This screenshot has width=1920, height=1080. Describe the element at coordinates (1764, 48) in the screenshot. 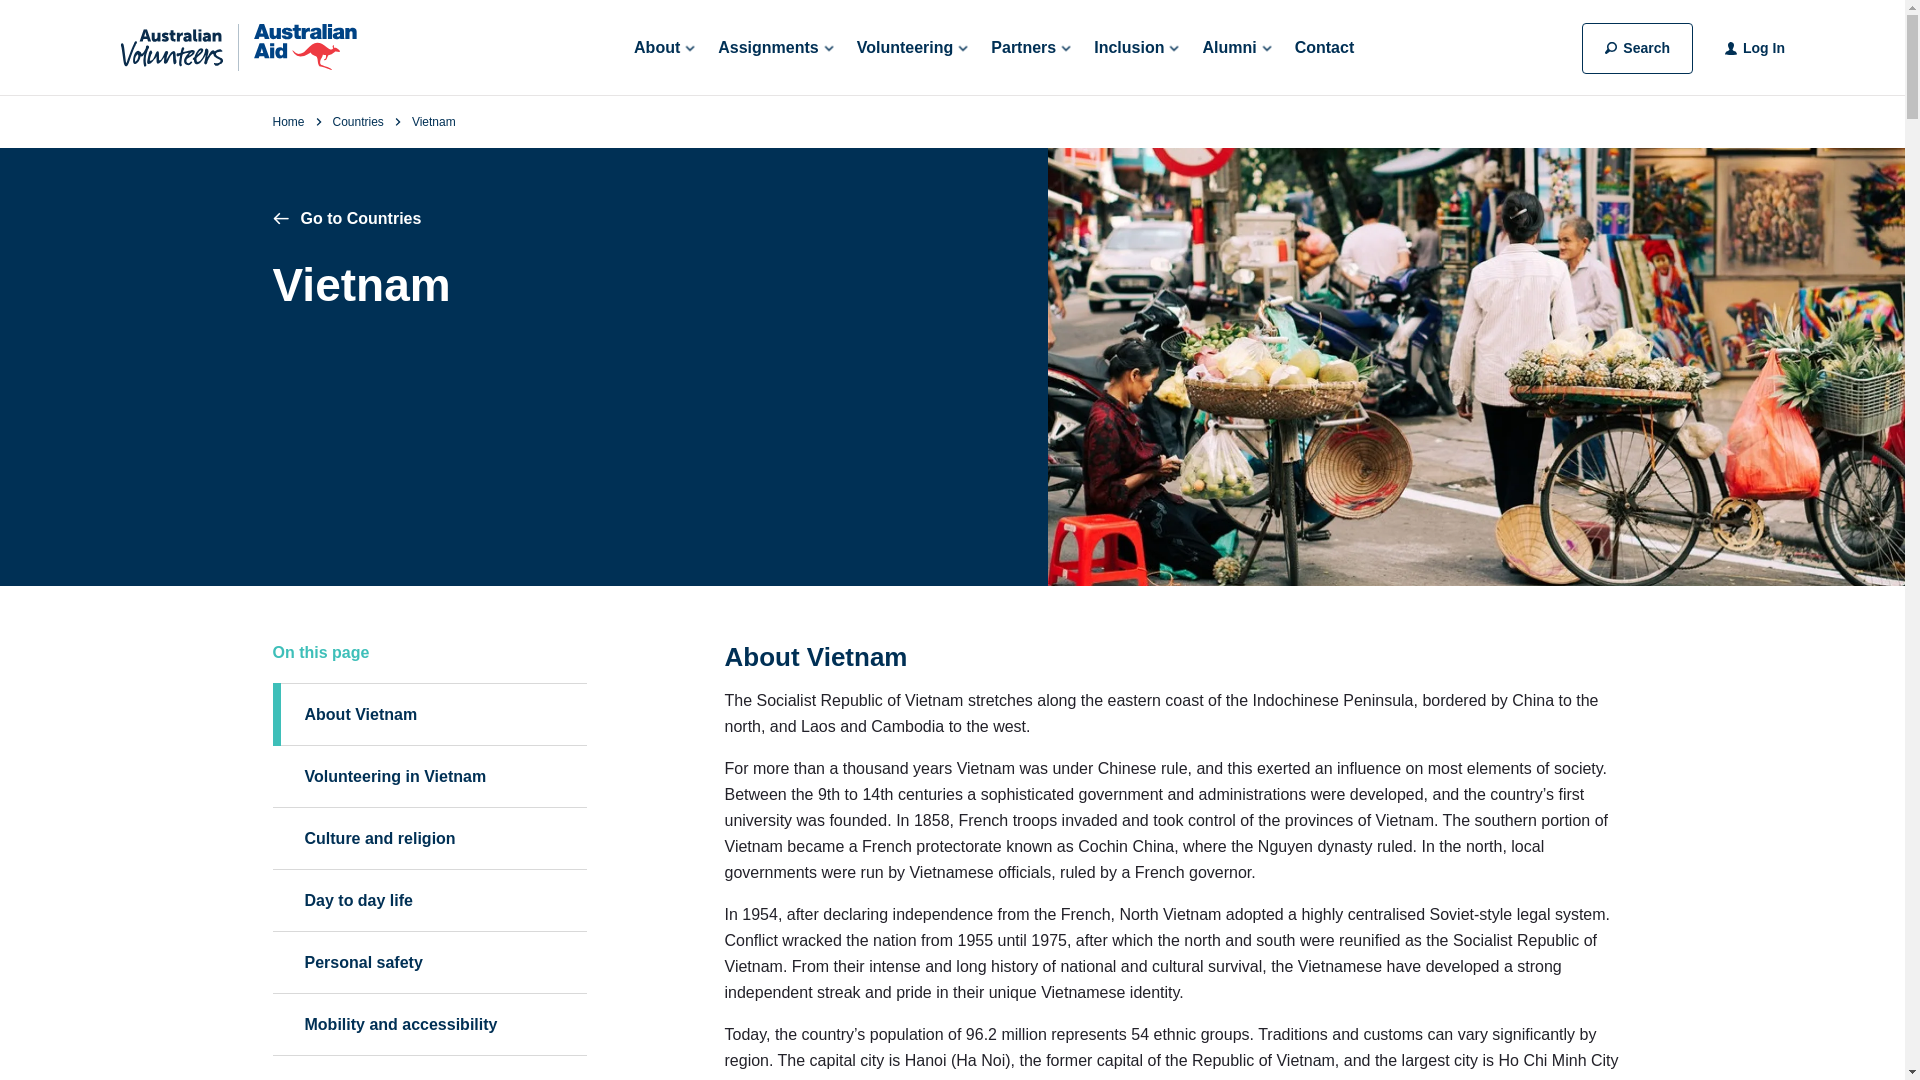

I see `Log In` at that location.